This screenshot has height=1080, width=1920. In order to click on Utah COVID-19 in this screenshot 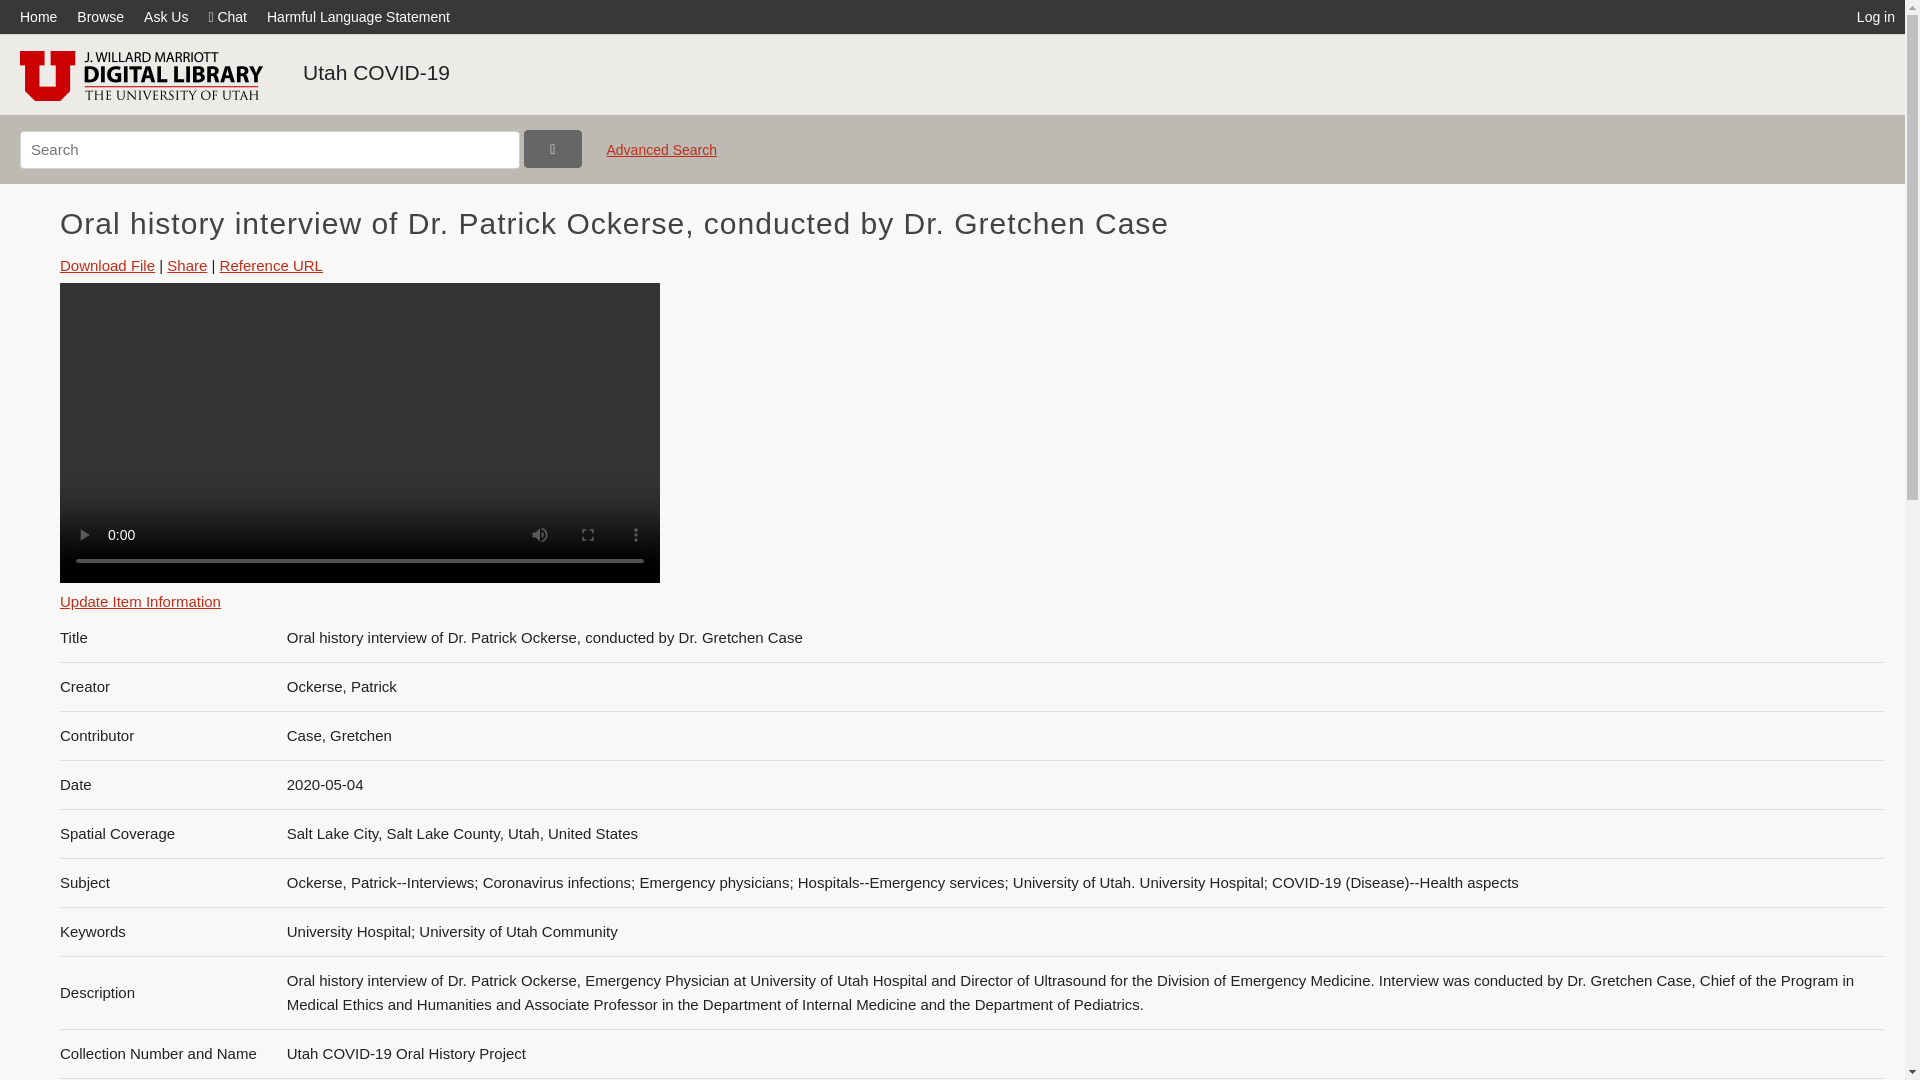, I will do `click(376, 72)`.